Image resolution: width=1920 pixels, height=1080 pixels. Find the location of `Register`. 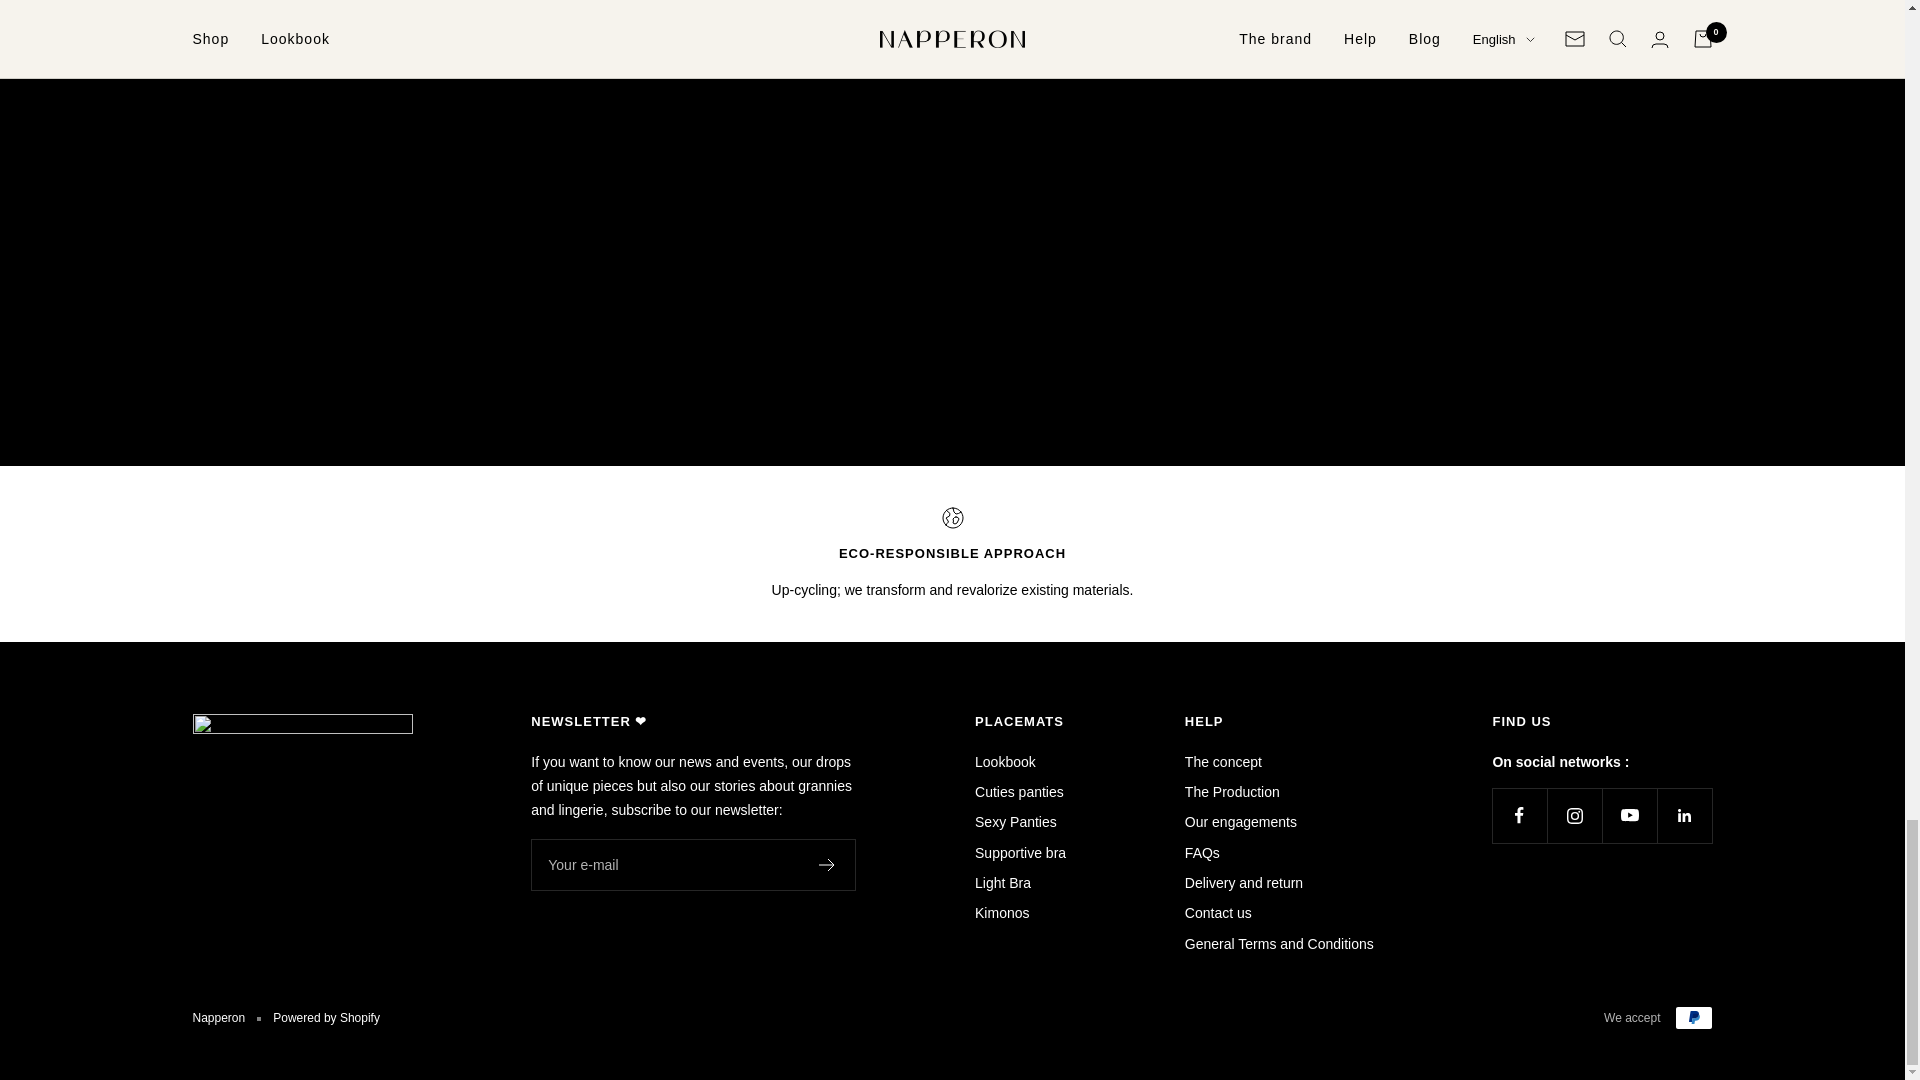

Register is located at coordinates (827, 864).